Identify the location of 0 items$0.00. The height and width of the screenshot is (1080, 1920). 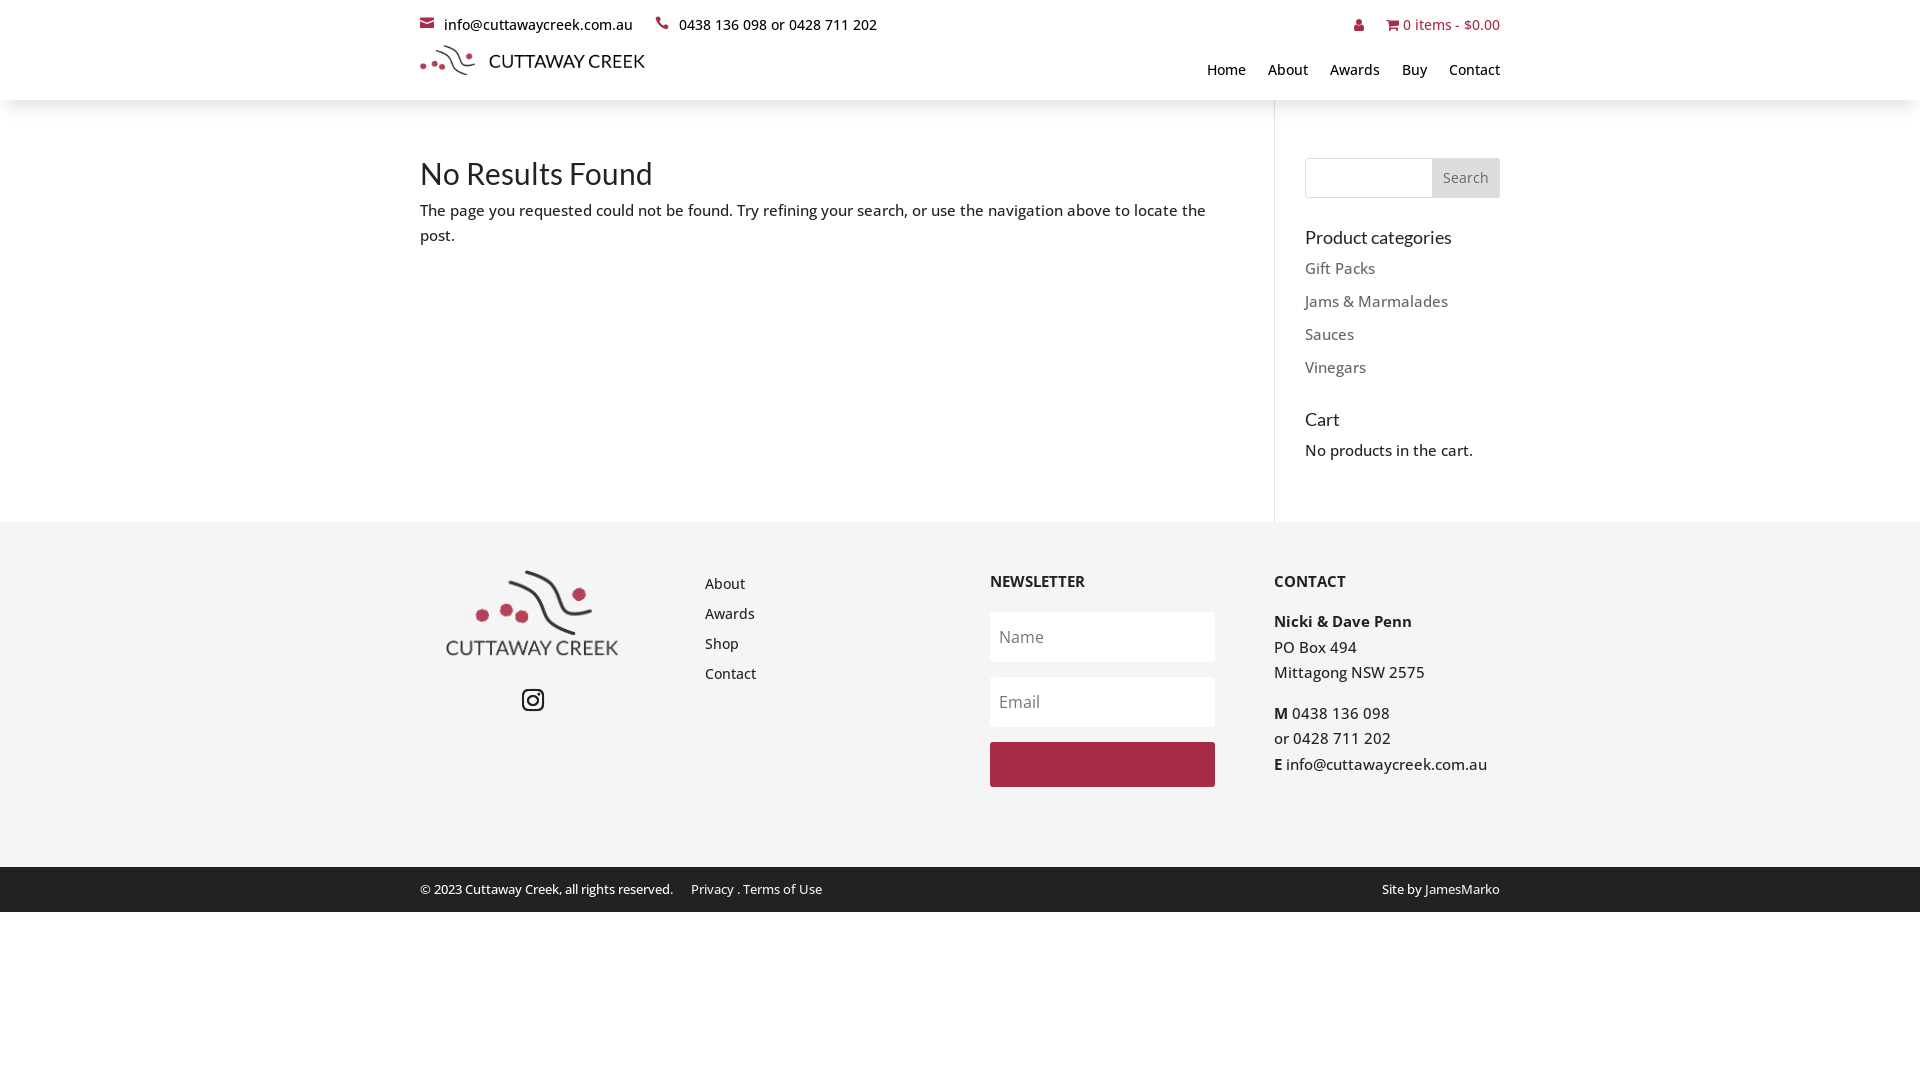
(1443, 29).